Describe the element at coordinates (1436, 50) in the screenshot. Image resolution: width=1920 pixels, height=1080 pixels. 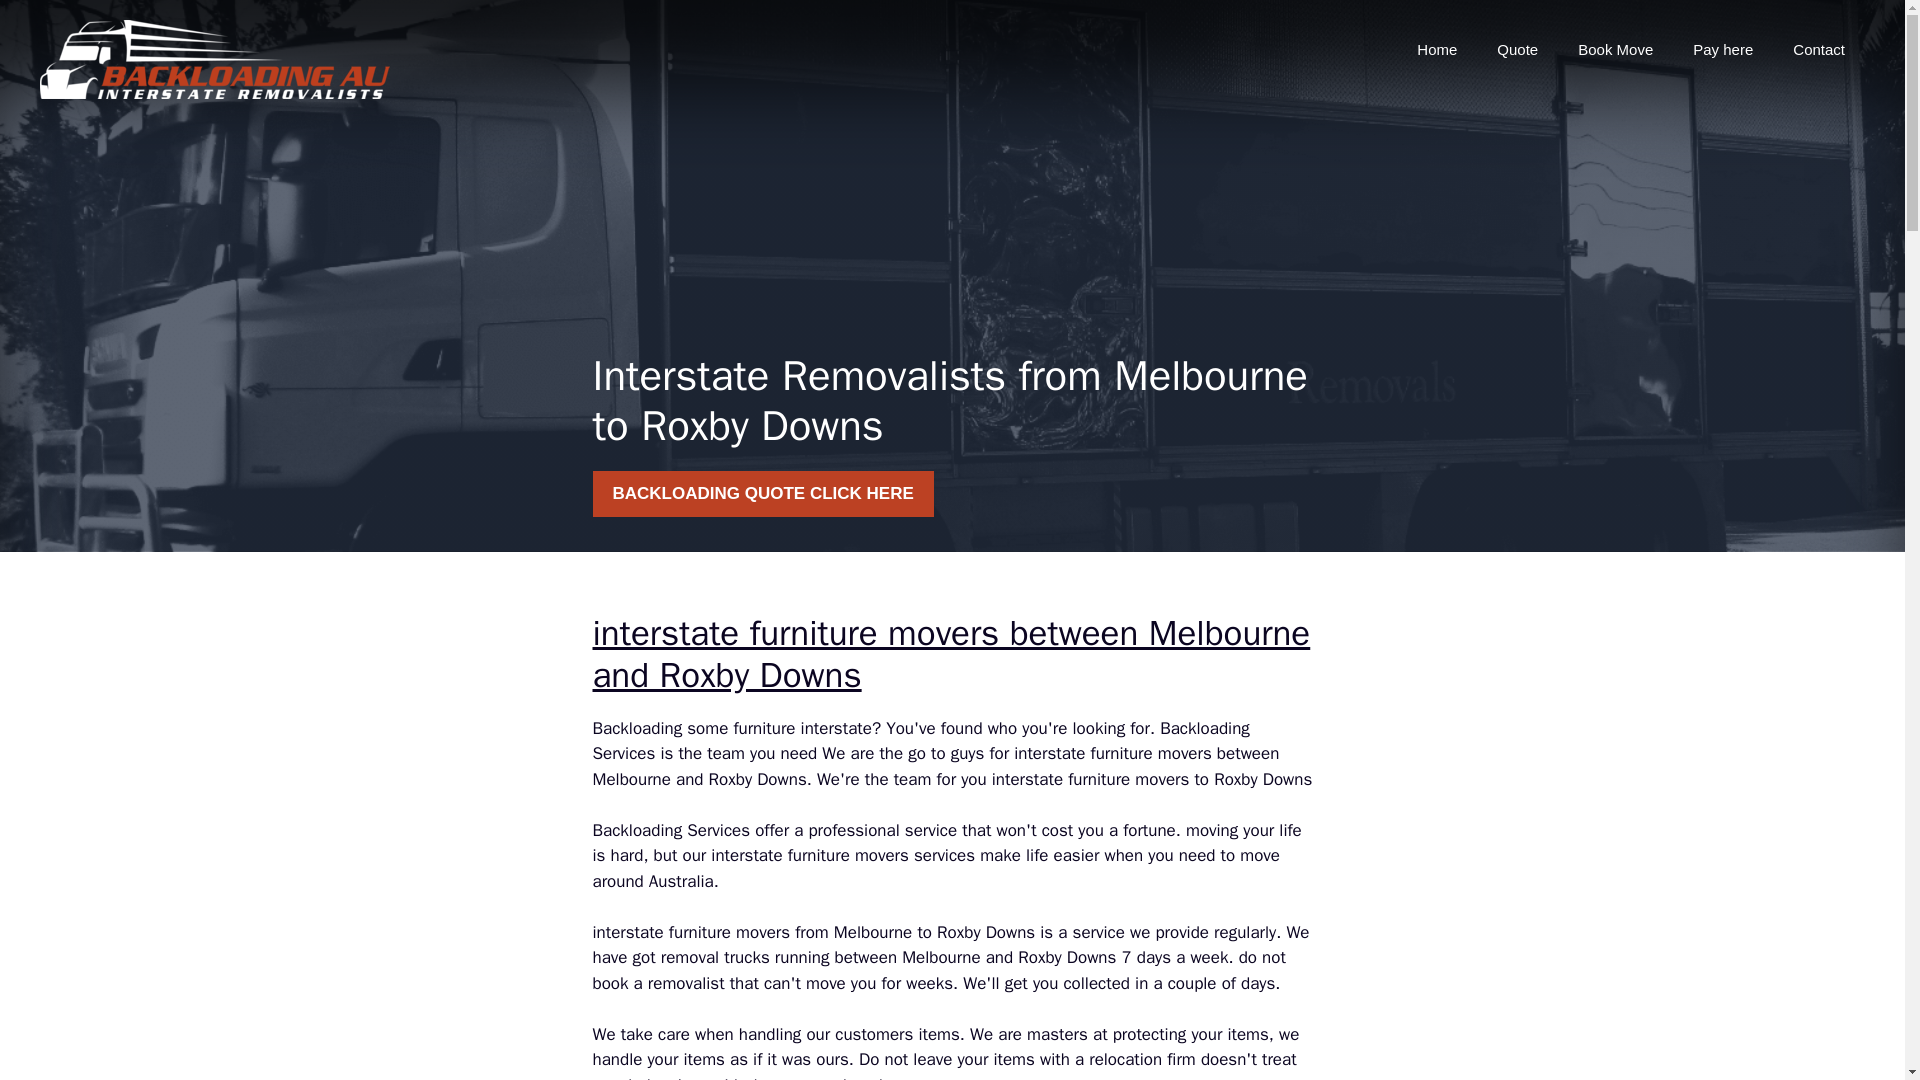
I see `Home` at that location.